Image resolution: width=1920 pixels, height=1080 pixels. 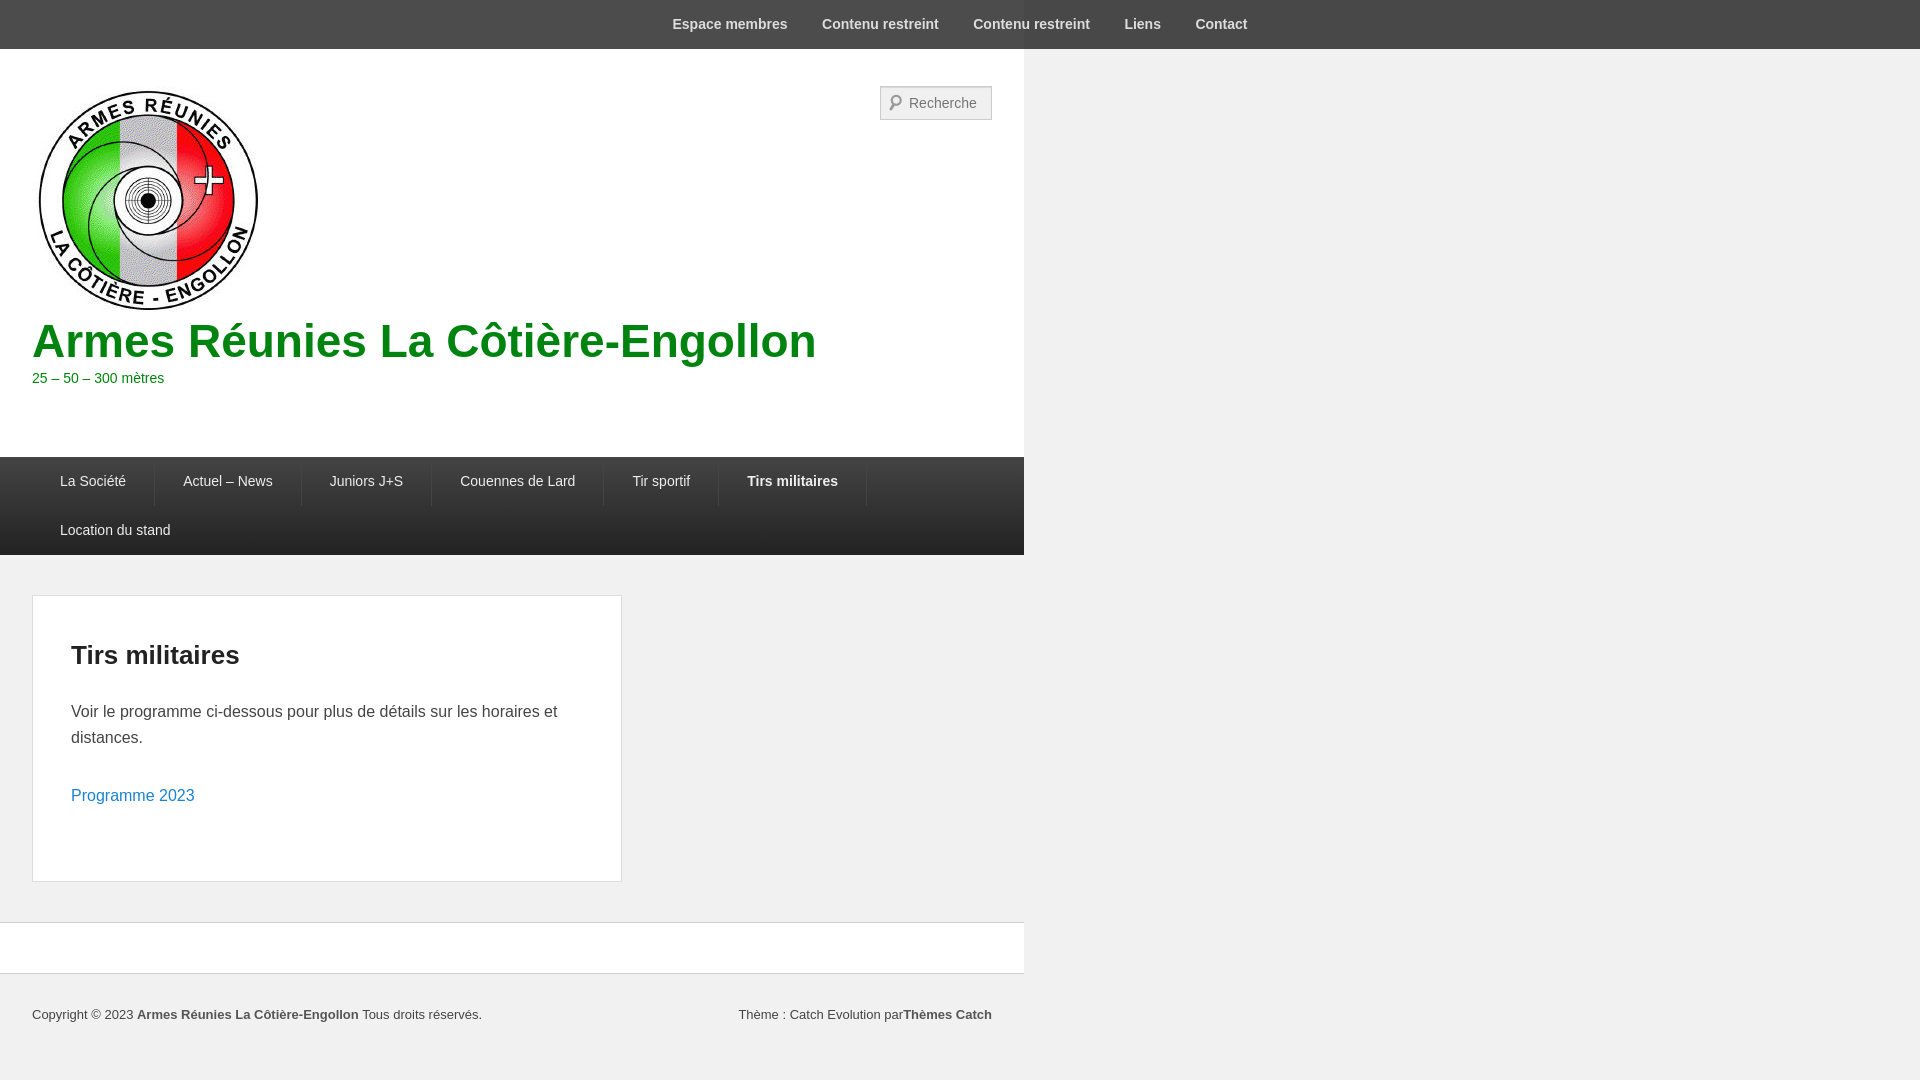 I want to click on Liens, so click(x=1142, y=24).